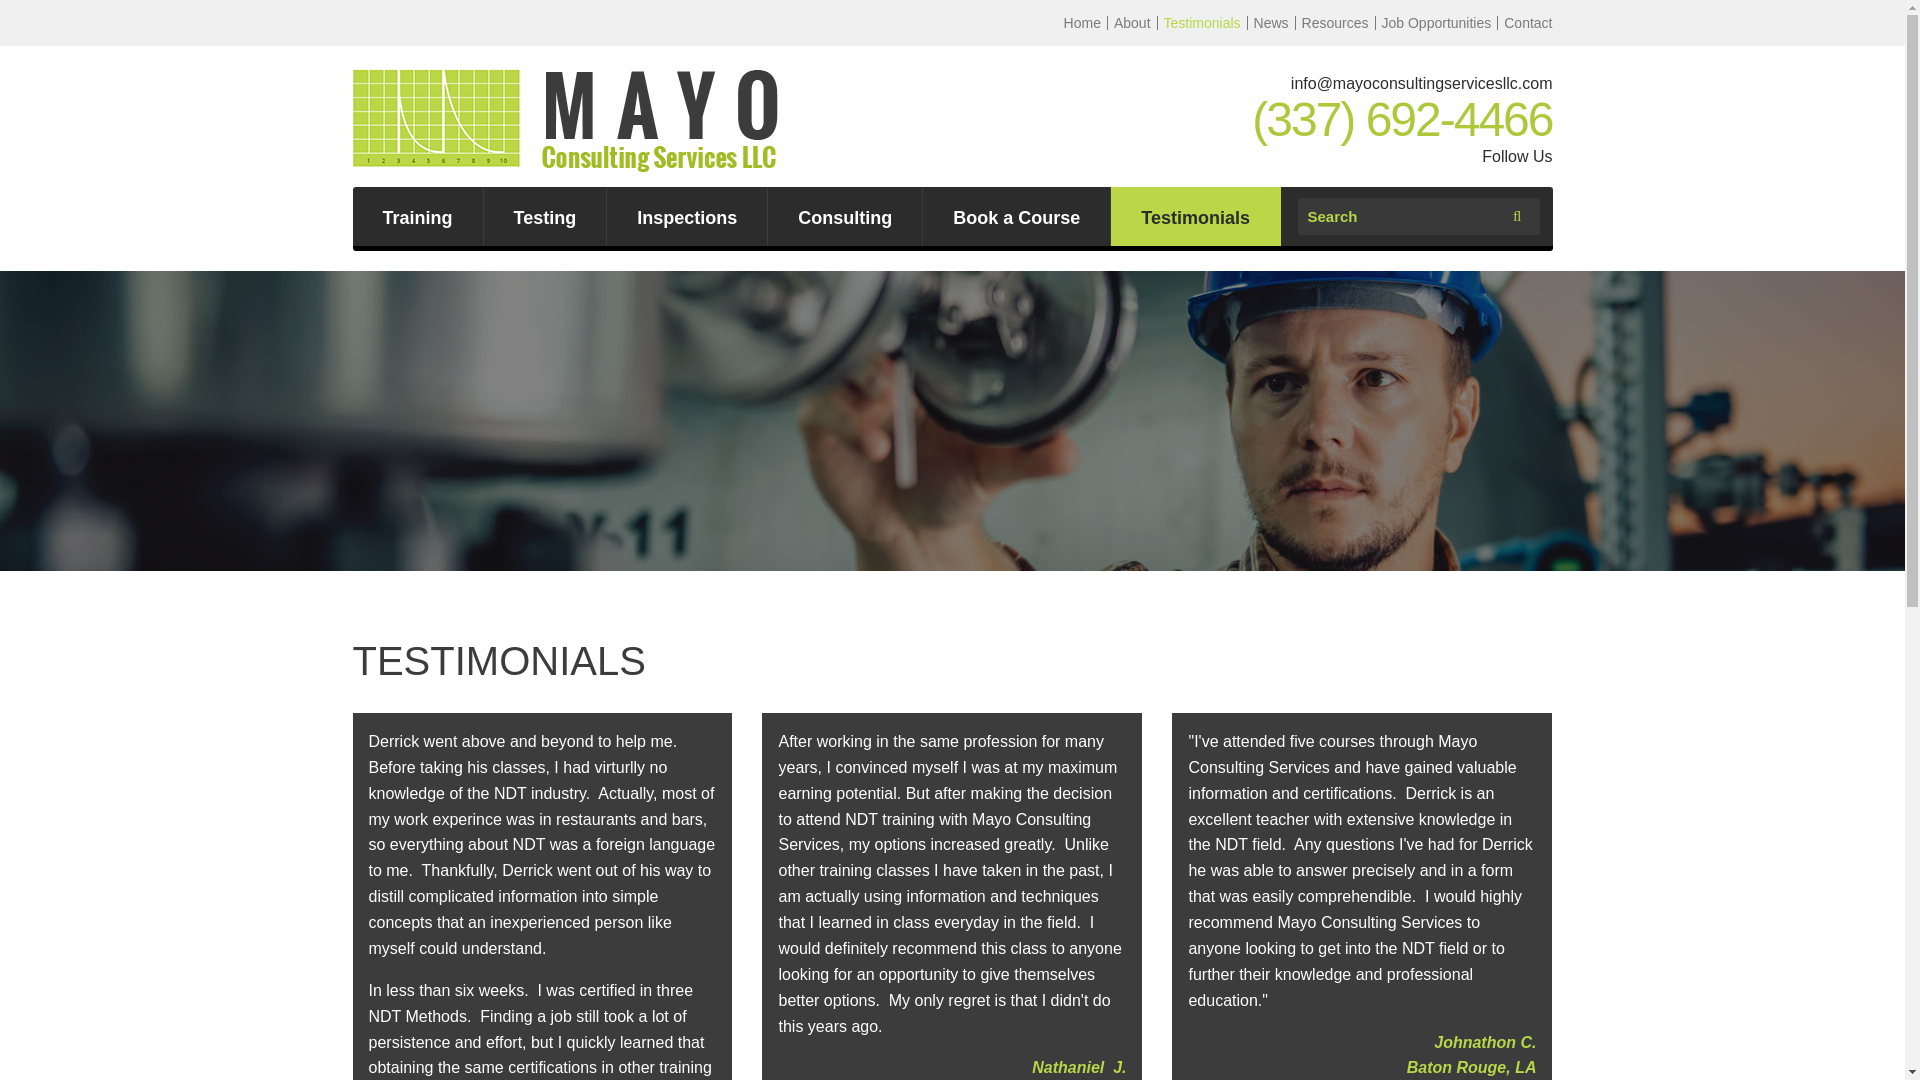 The image size is (1920, 1080). I want to click on Contact, so click(1524, 23).